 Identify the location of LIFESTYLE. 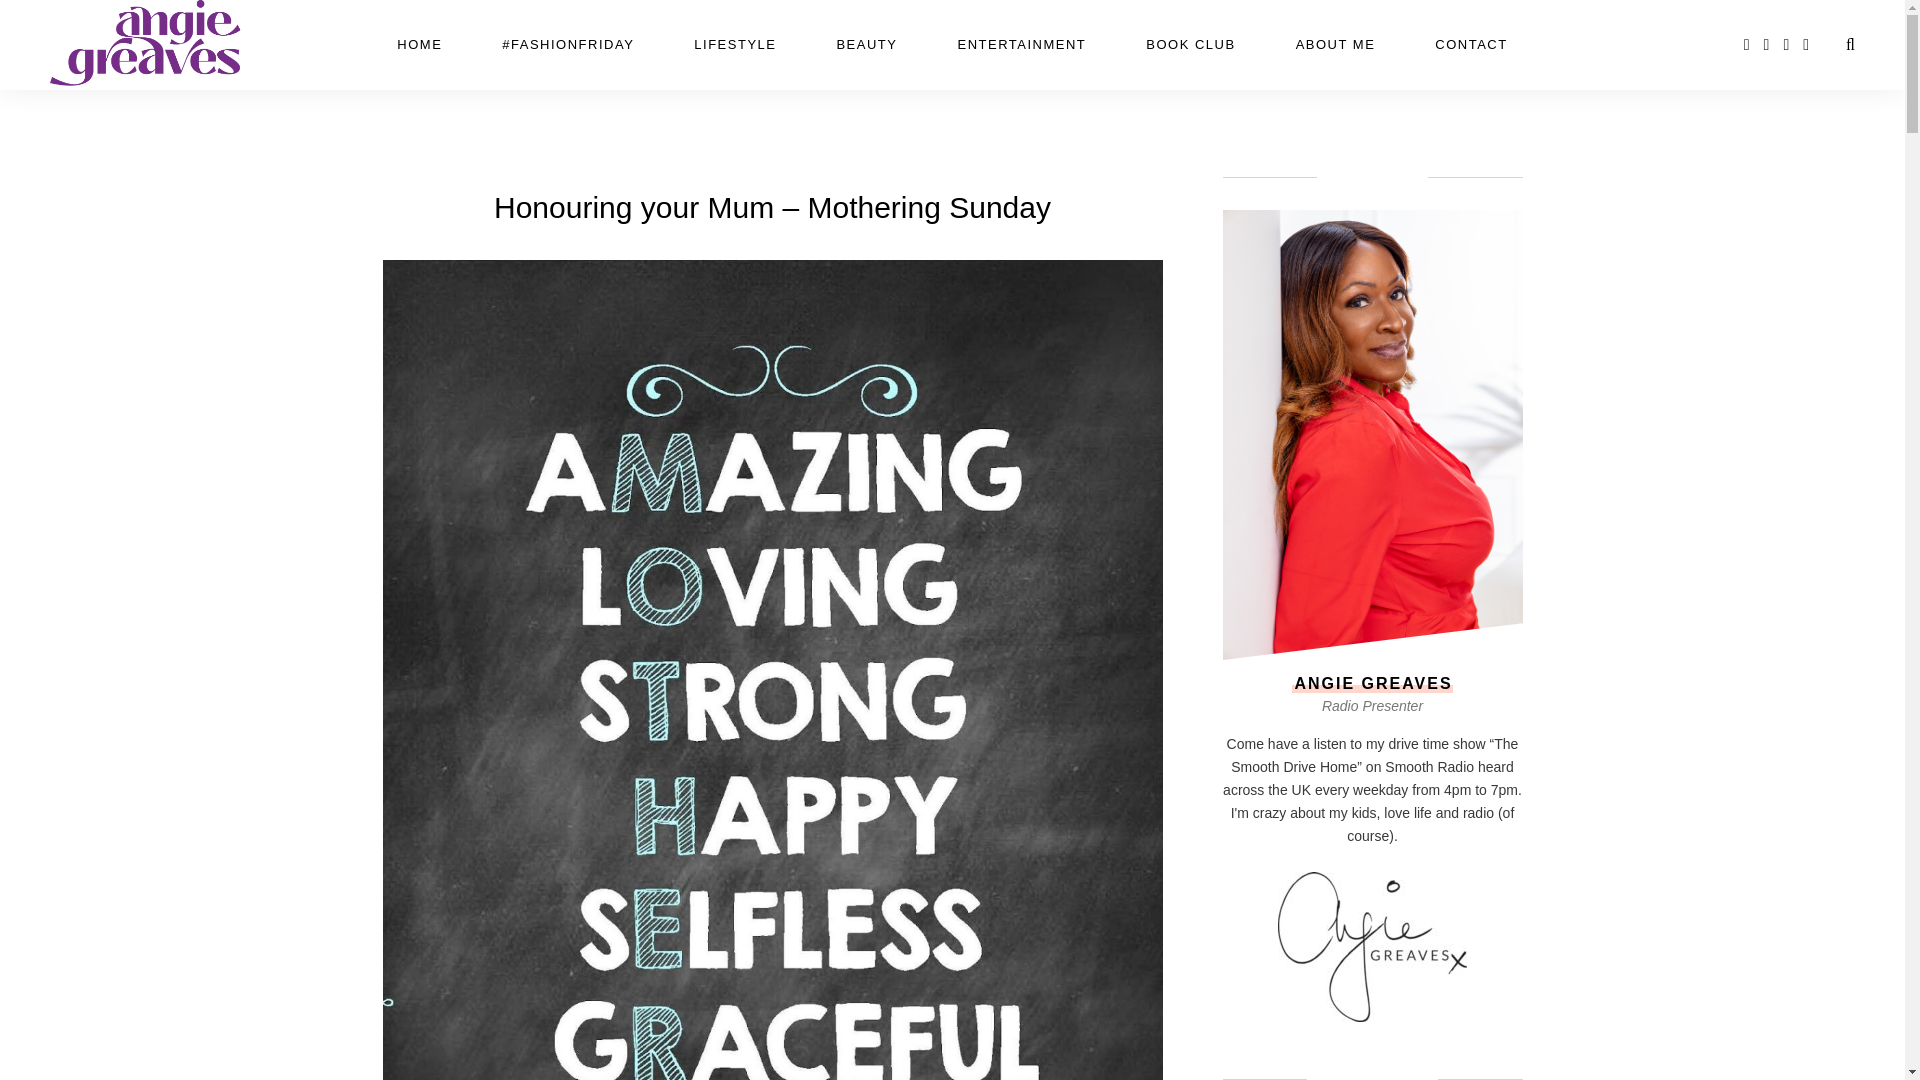
(734, 44).